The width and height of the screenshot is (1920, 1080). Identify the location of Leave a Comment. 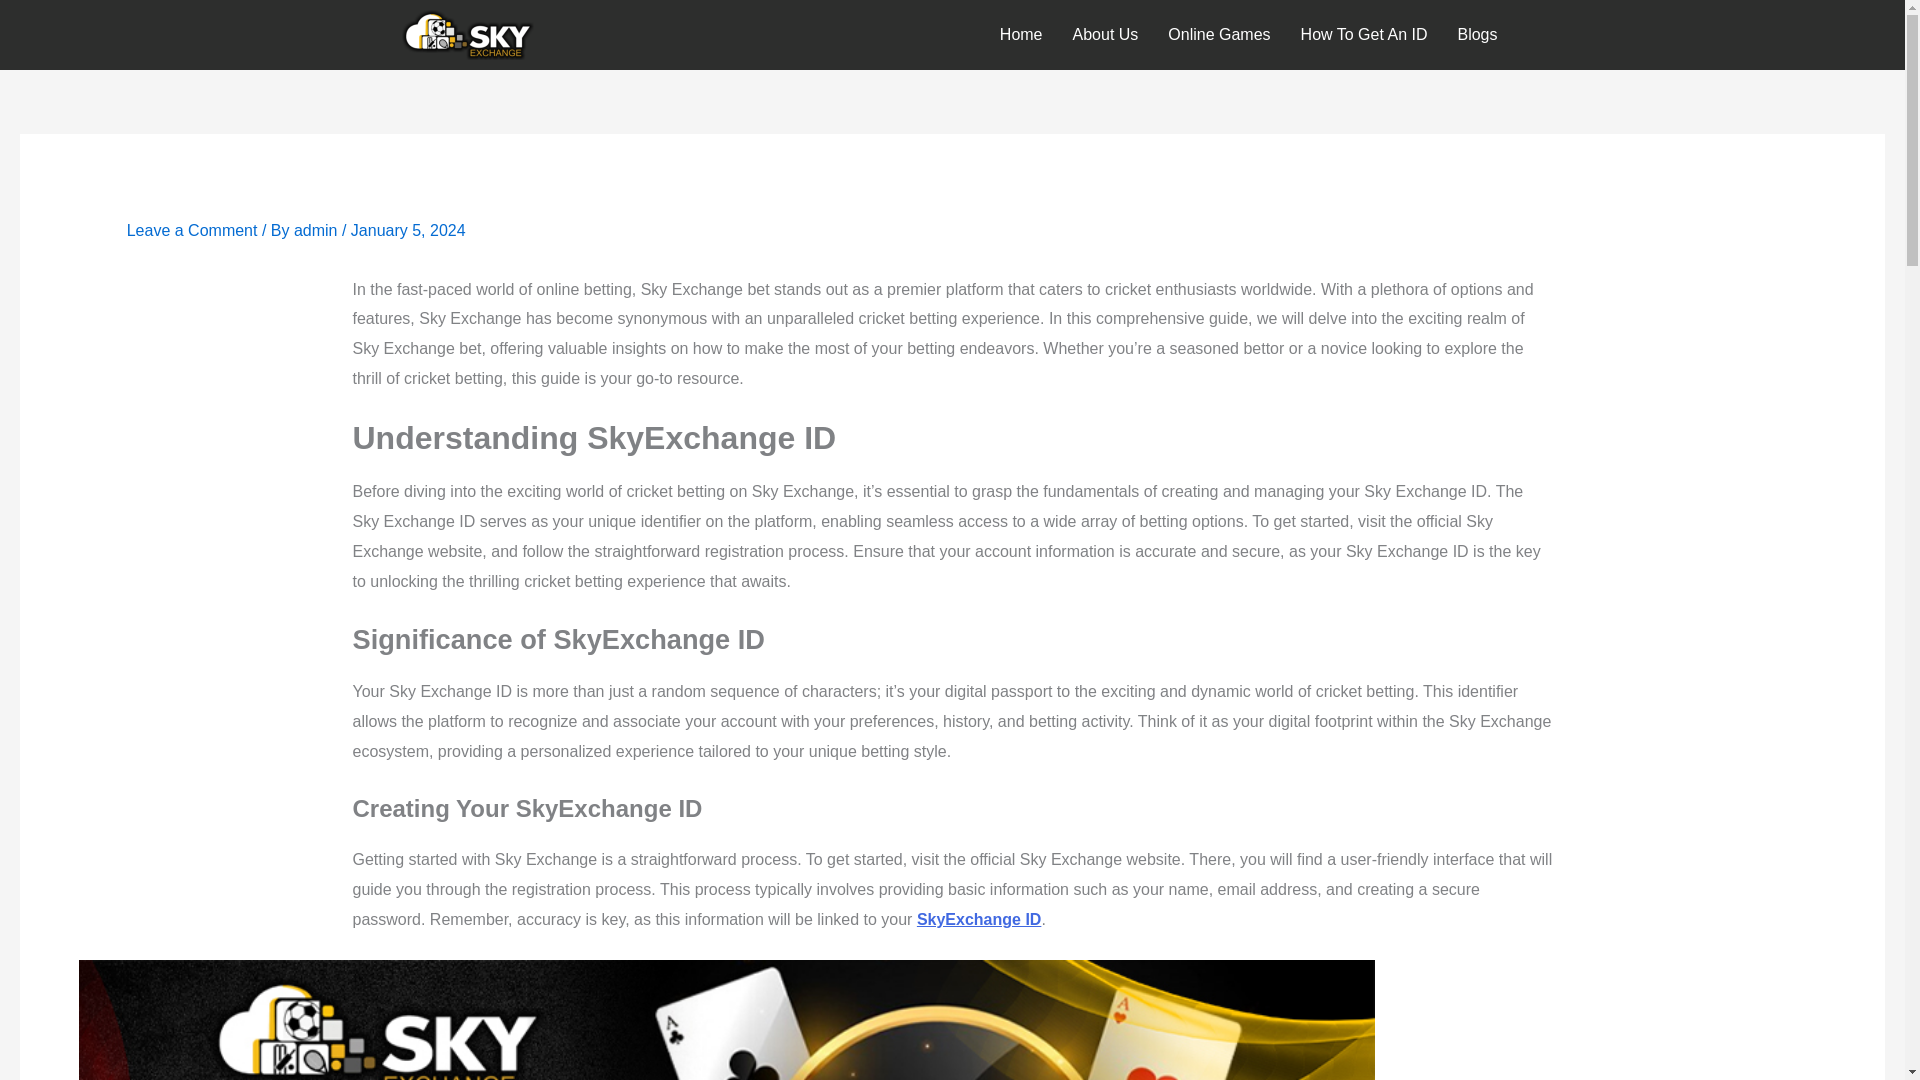
(192, 230).